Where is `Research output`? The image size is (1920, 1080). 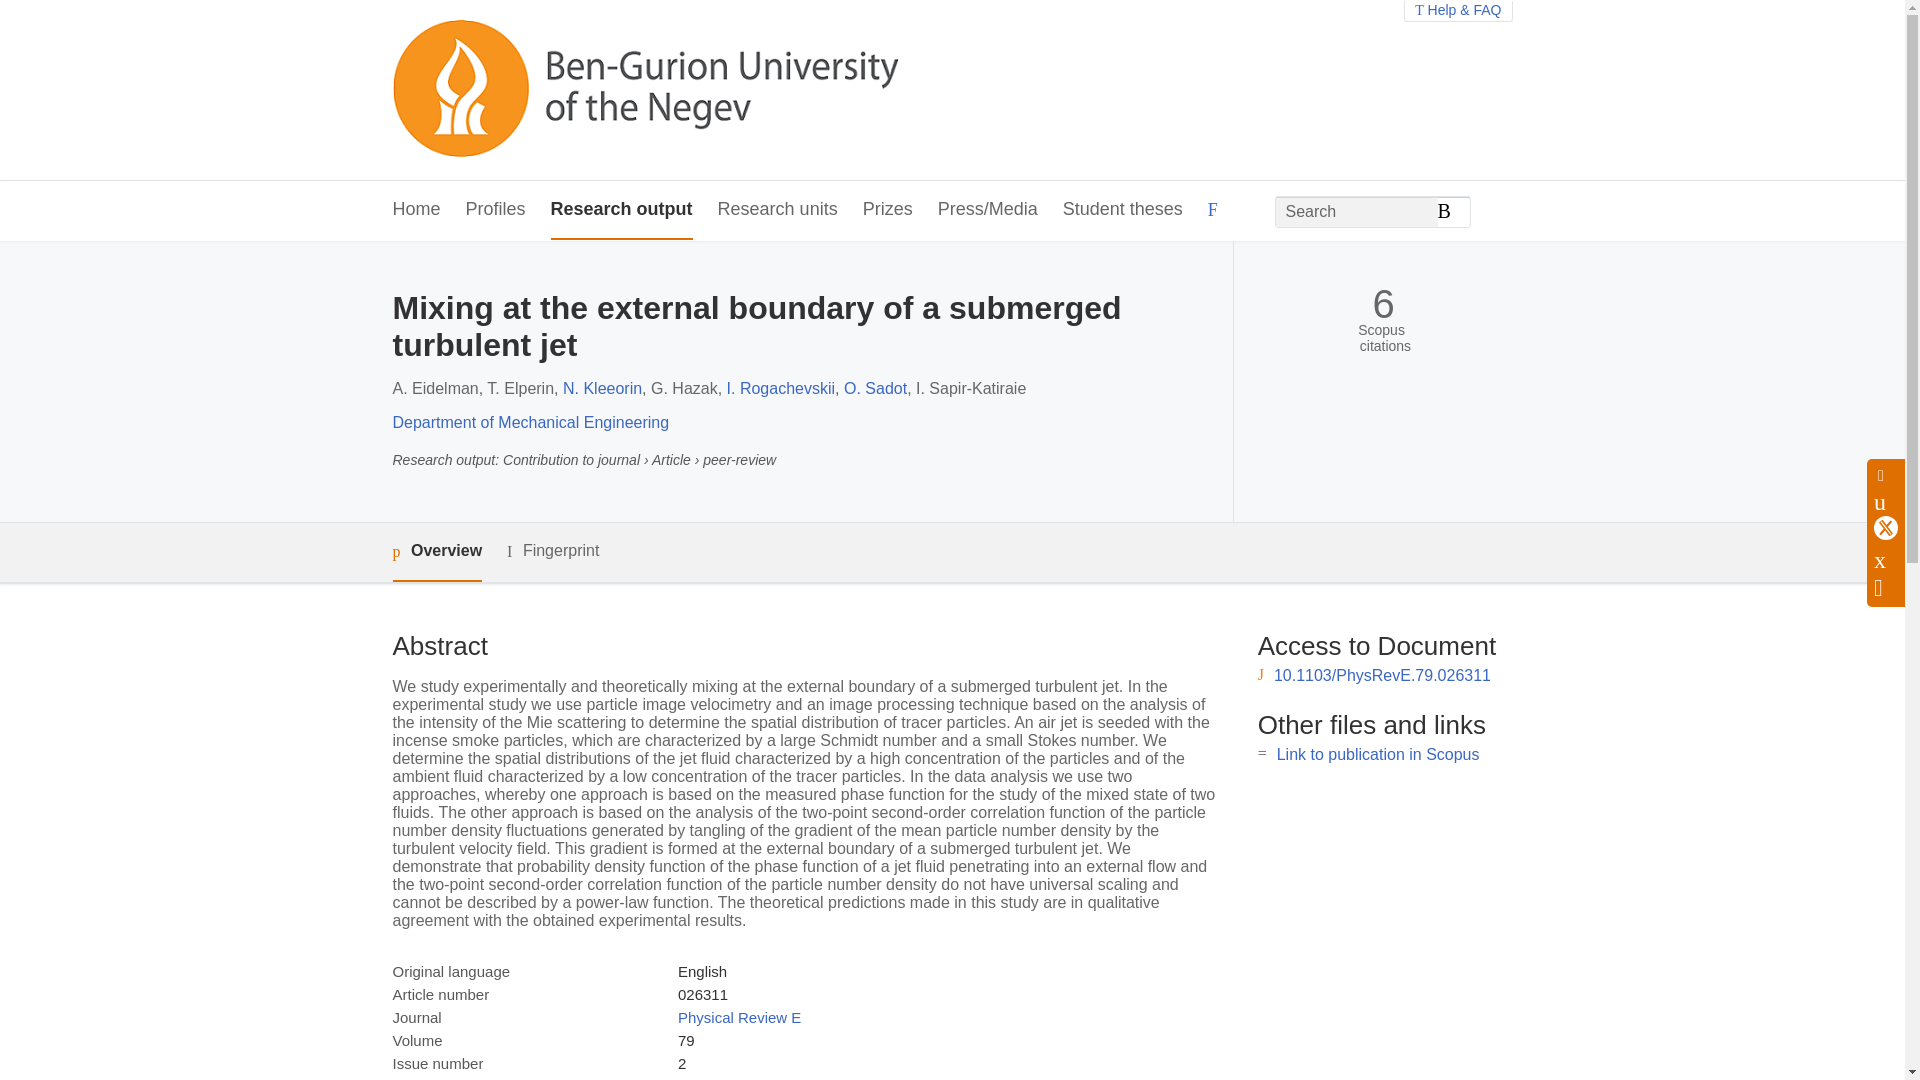
Research output is located at coordinates (622, 210).